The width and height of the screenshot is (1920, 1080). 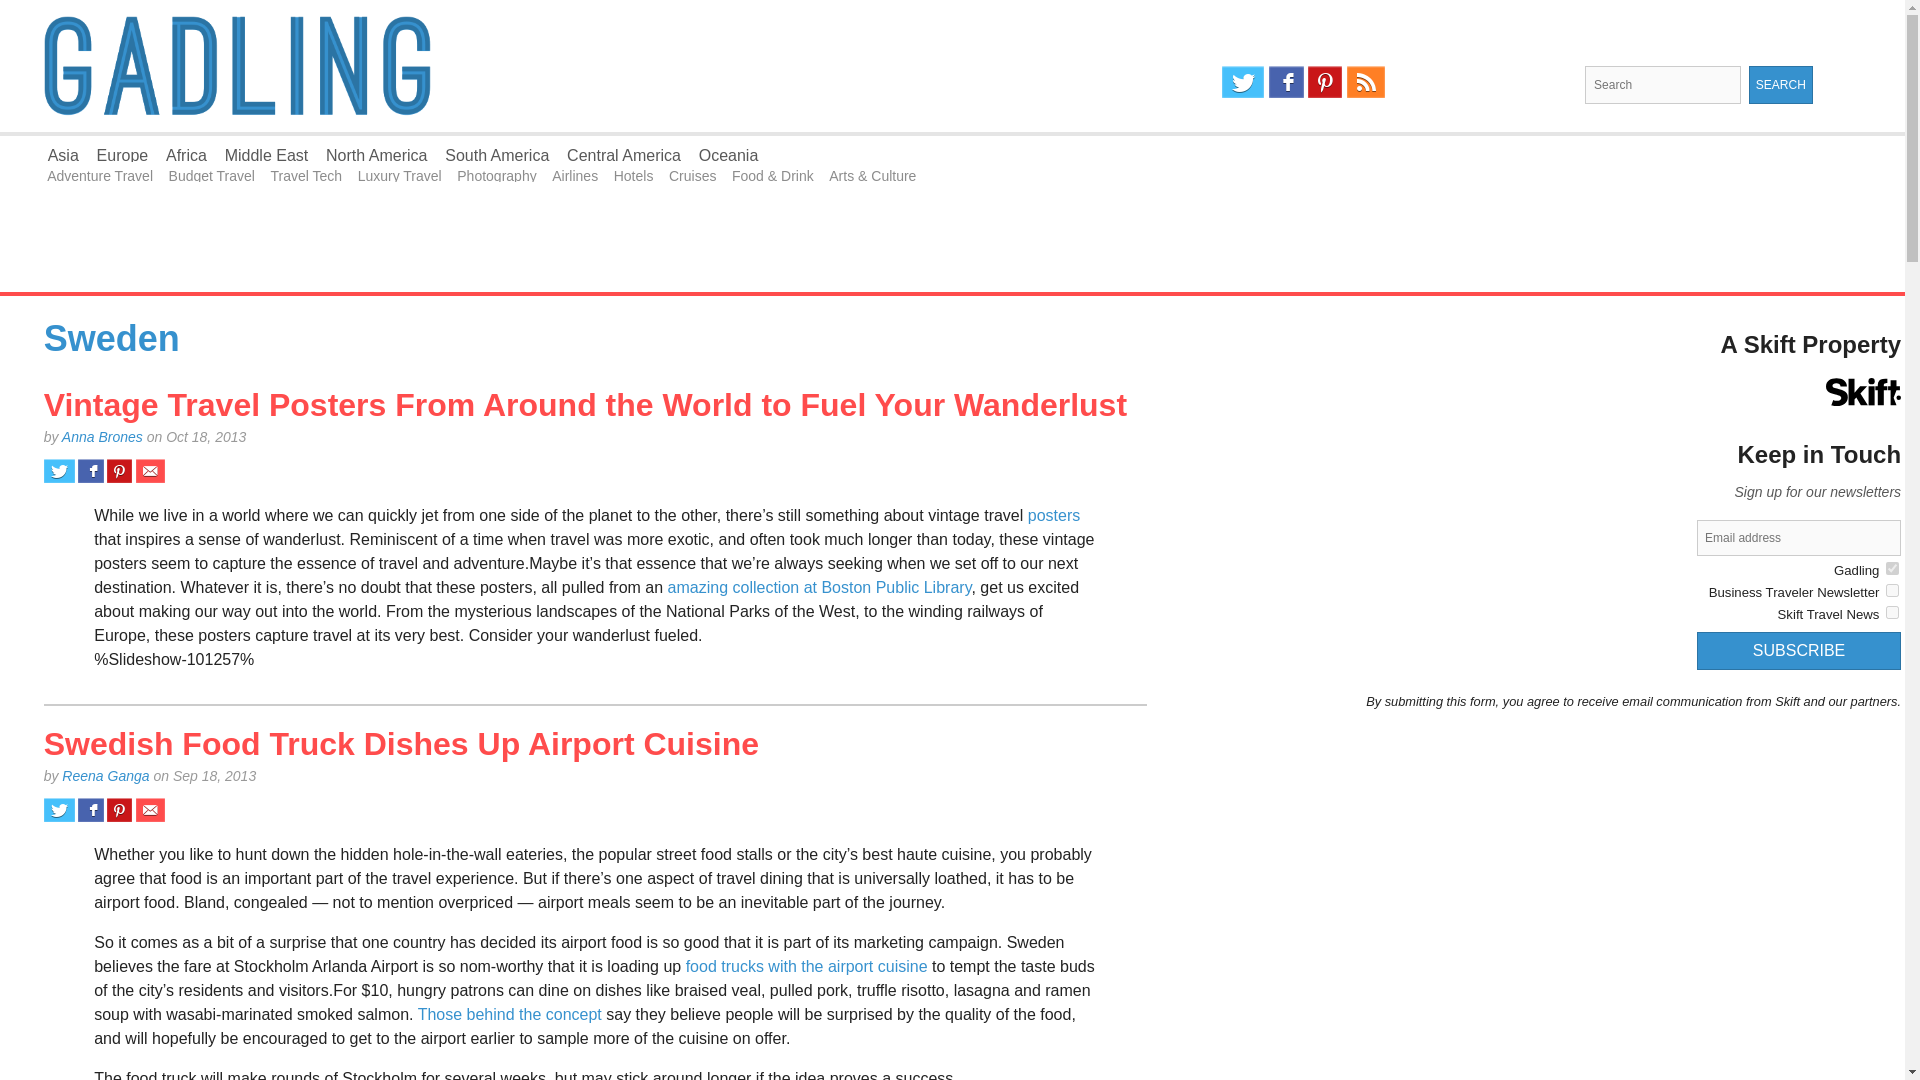 I want to click on Share on Facebook, so click(x=90, y=810).